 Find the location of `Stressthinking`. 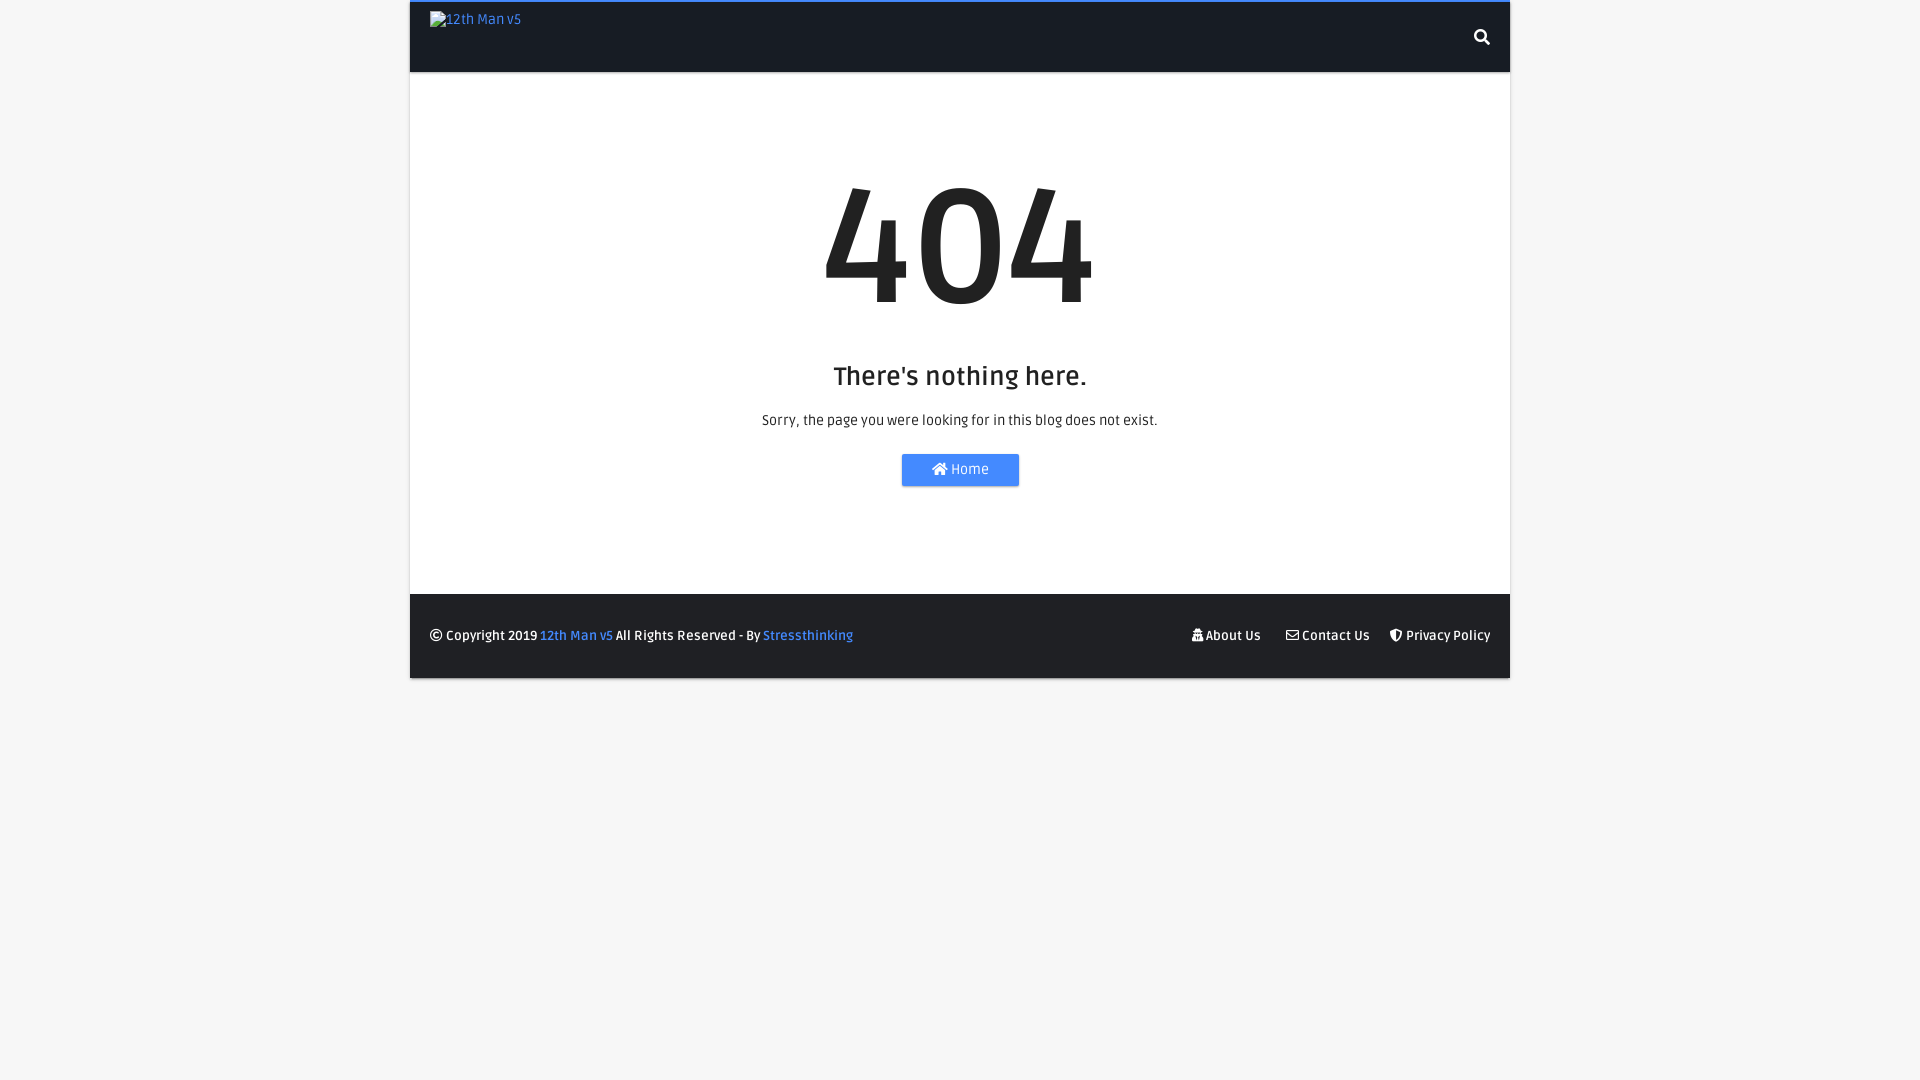

Stressthinking is located at coordinates (808, 636).